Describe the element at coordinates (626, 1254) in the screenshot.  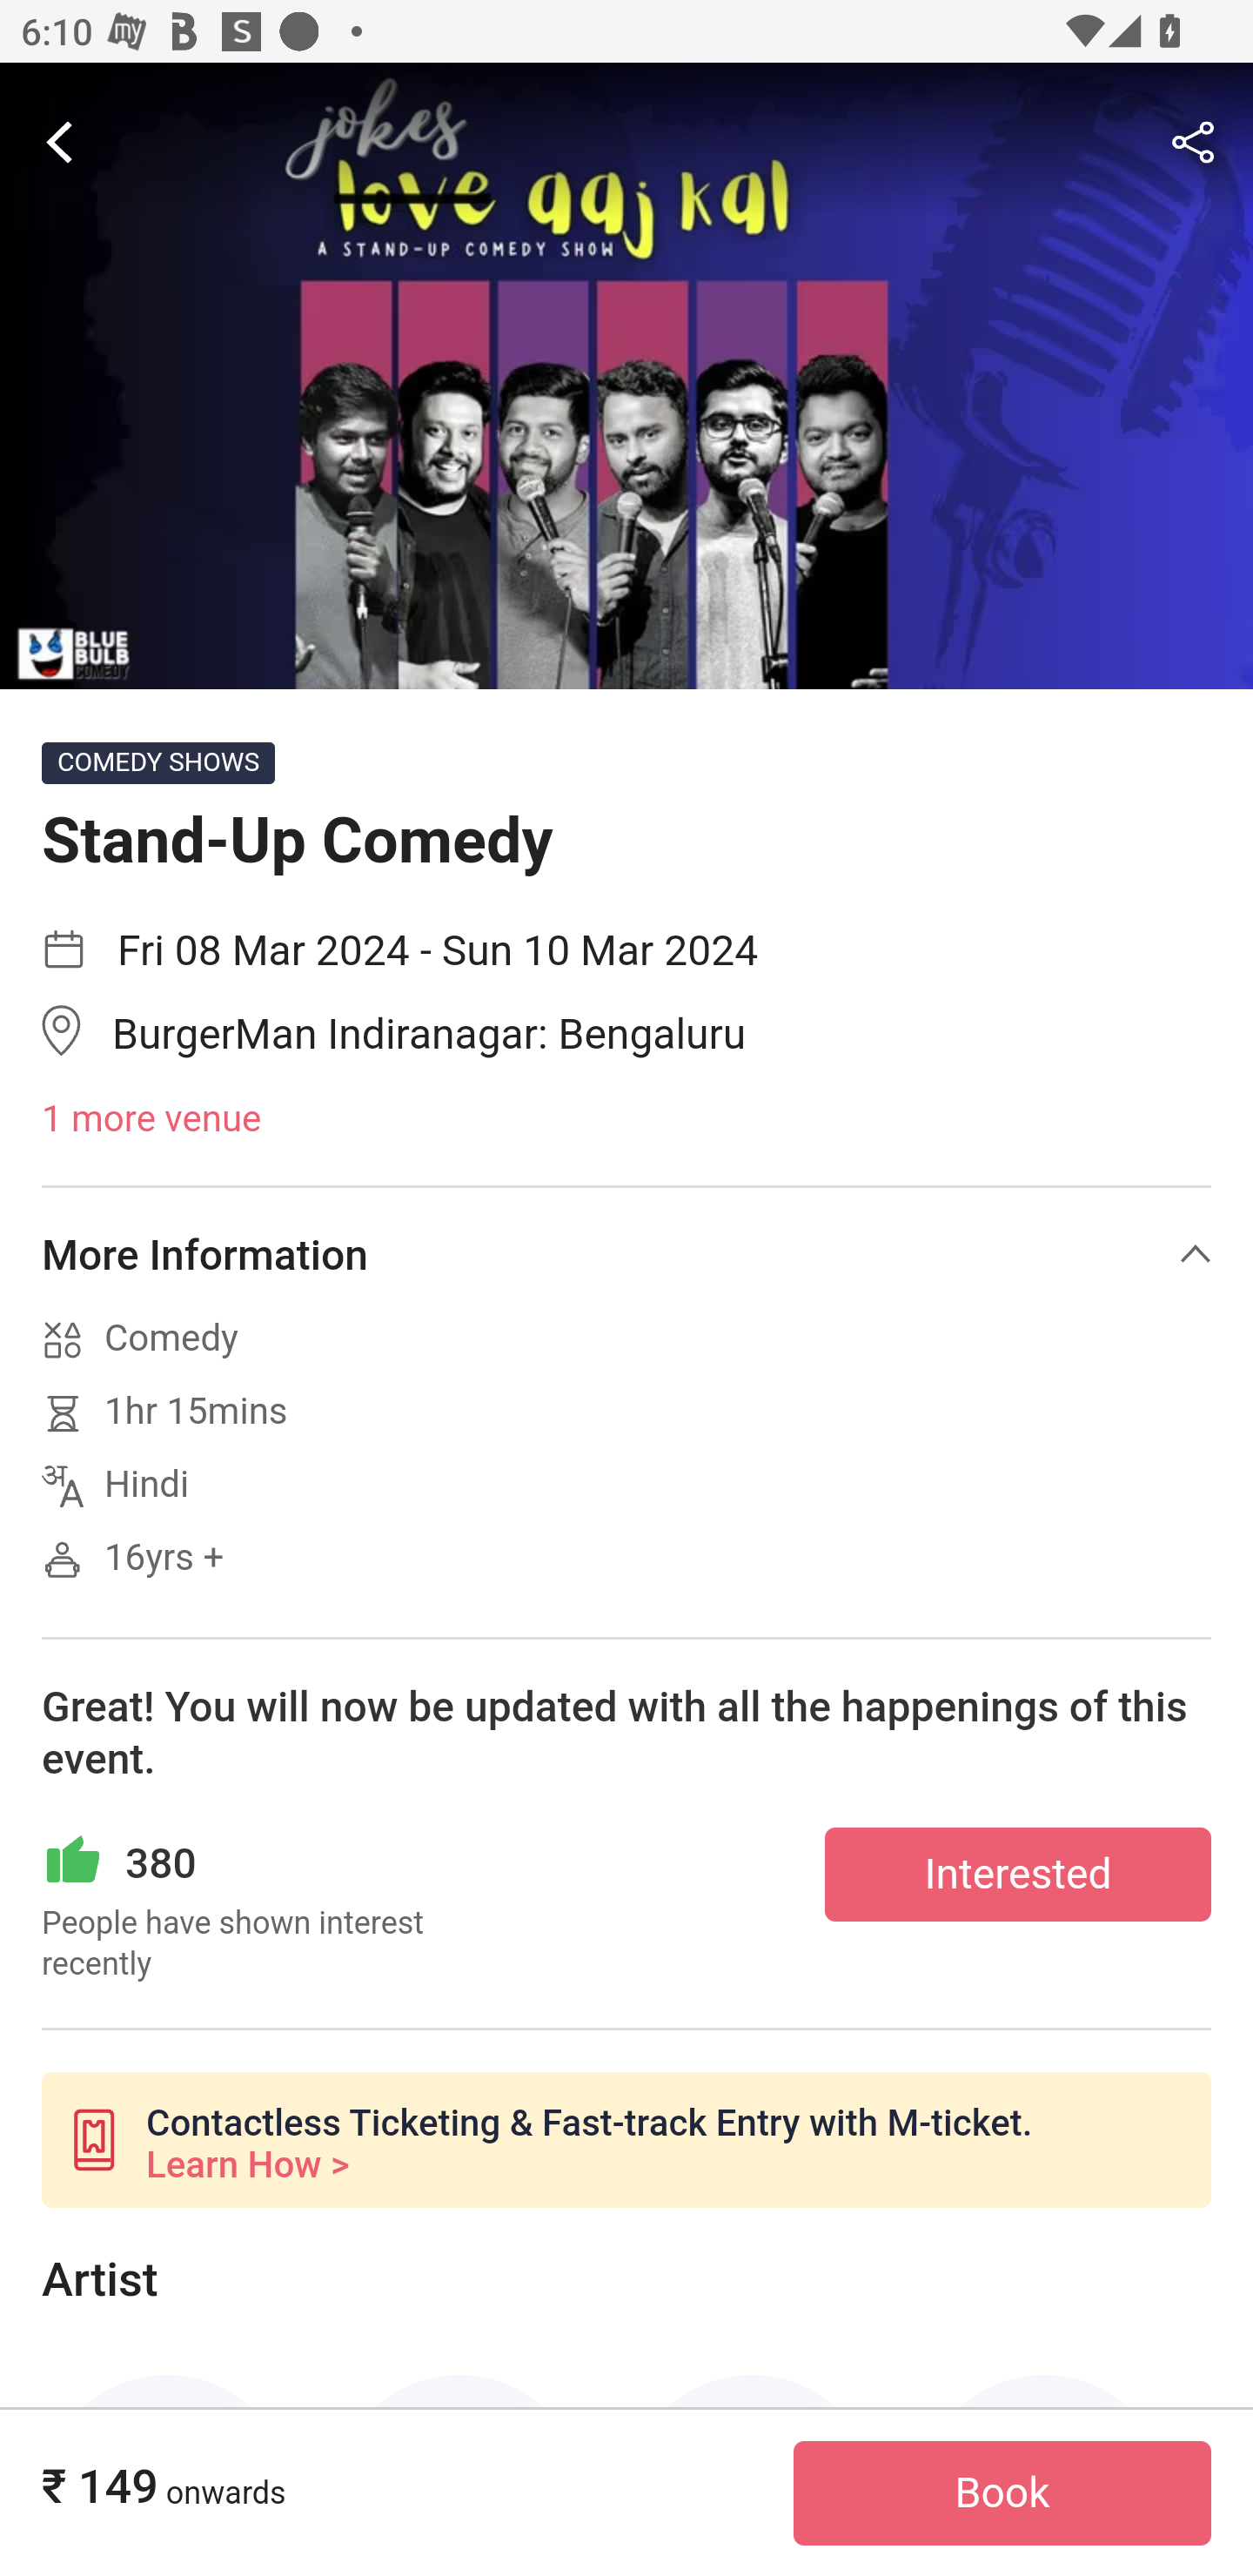
I see `More Information` at that location.